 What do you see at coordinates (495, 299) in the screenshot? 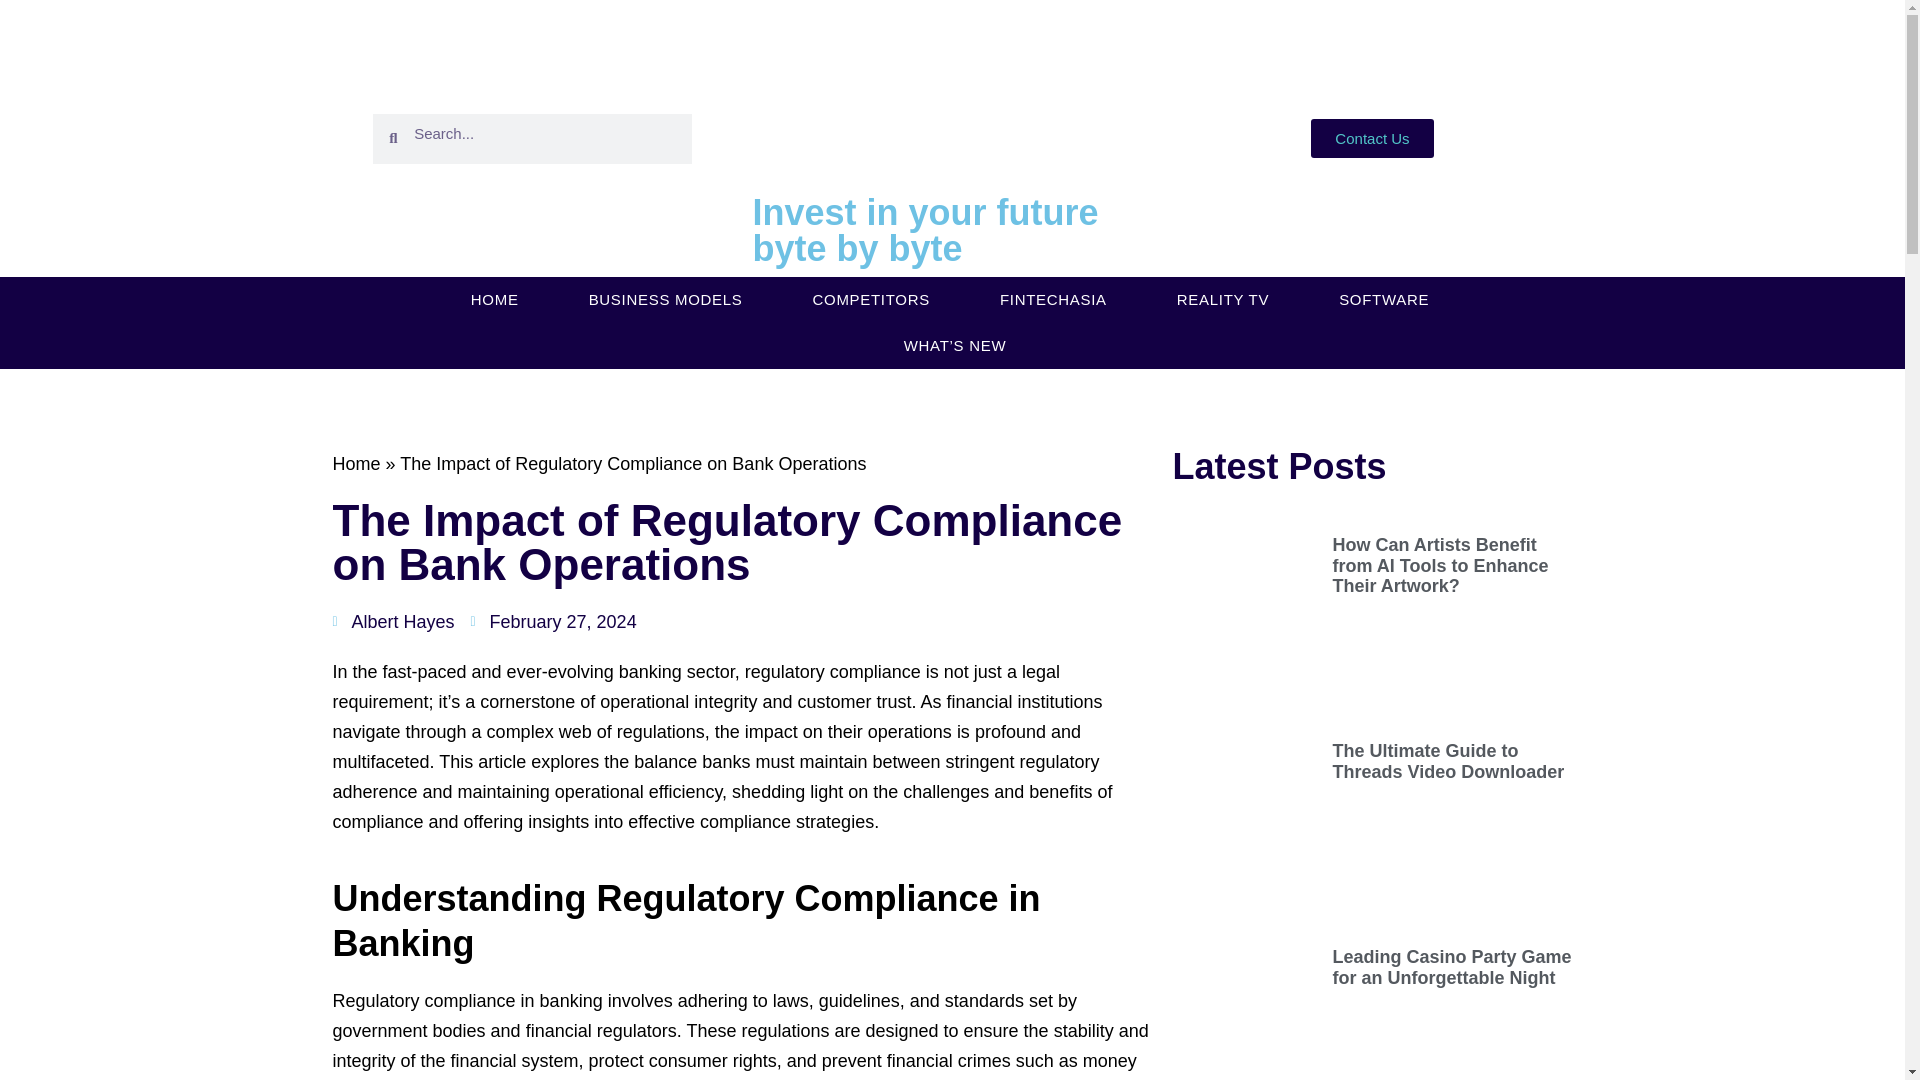
I see `HOME` at bounding box center [495, 299].